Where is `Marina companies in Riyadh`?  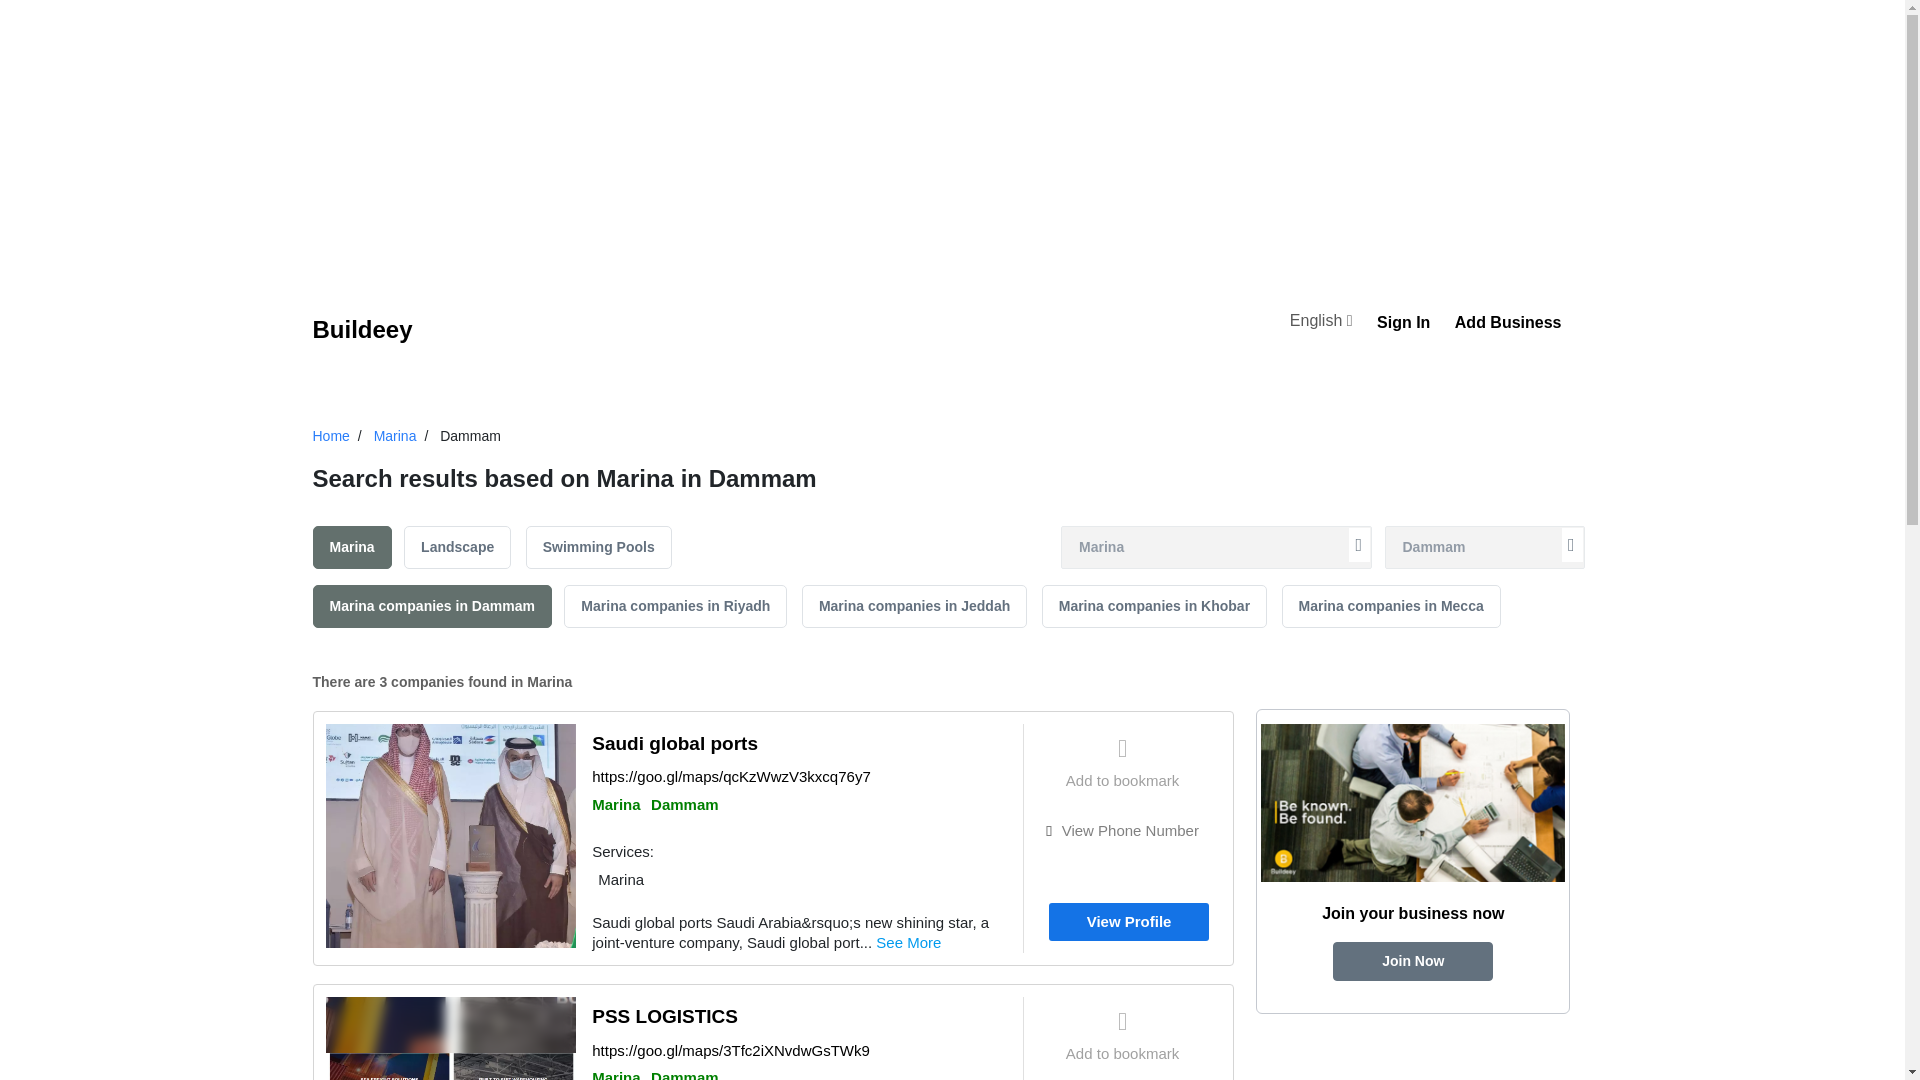
Marina companies in Riyadh is located at coordinates (676, 606).